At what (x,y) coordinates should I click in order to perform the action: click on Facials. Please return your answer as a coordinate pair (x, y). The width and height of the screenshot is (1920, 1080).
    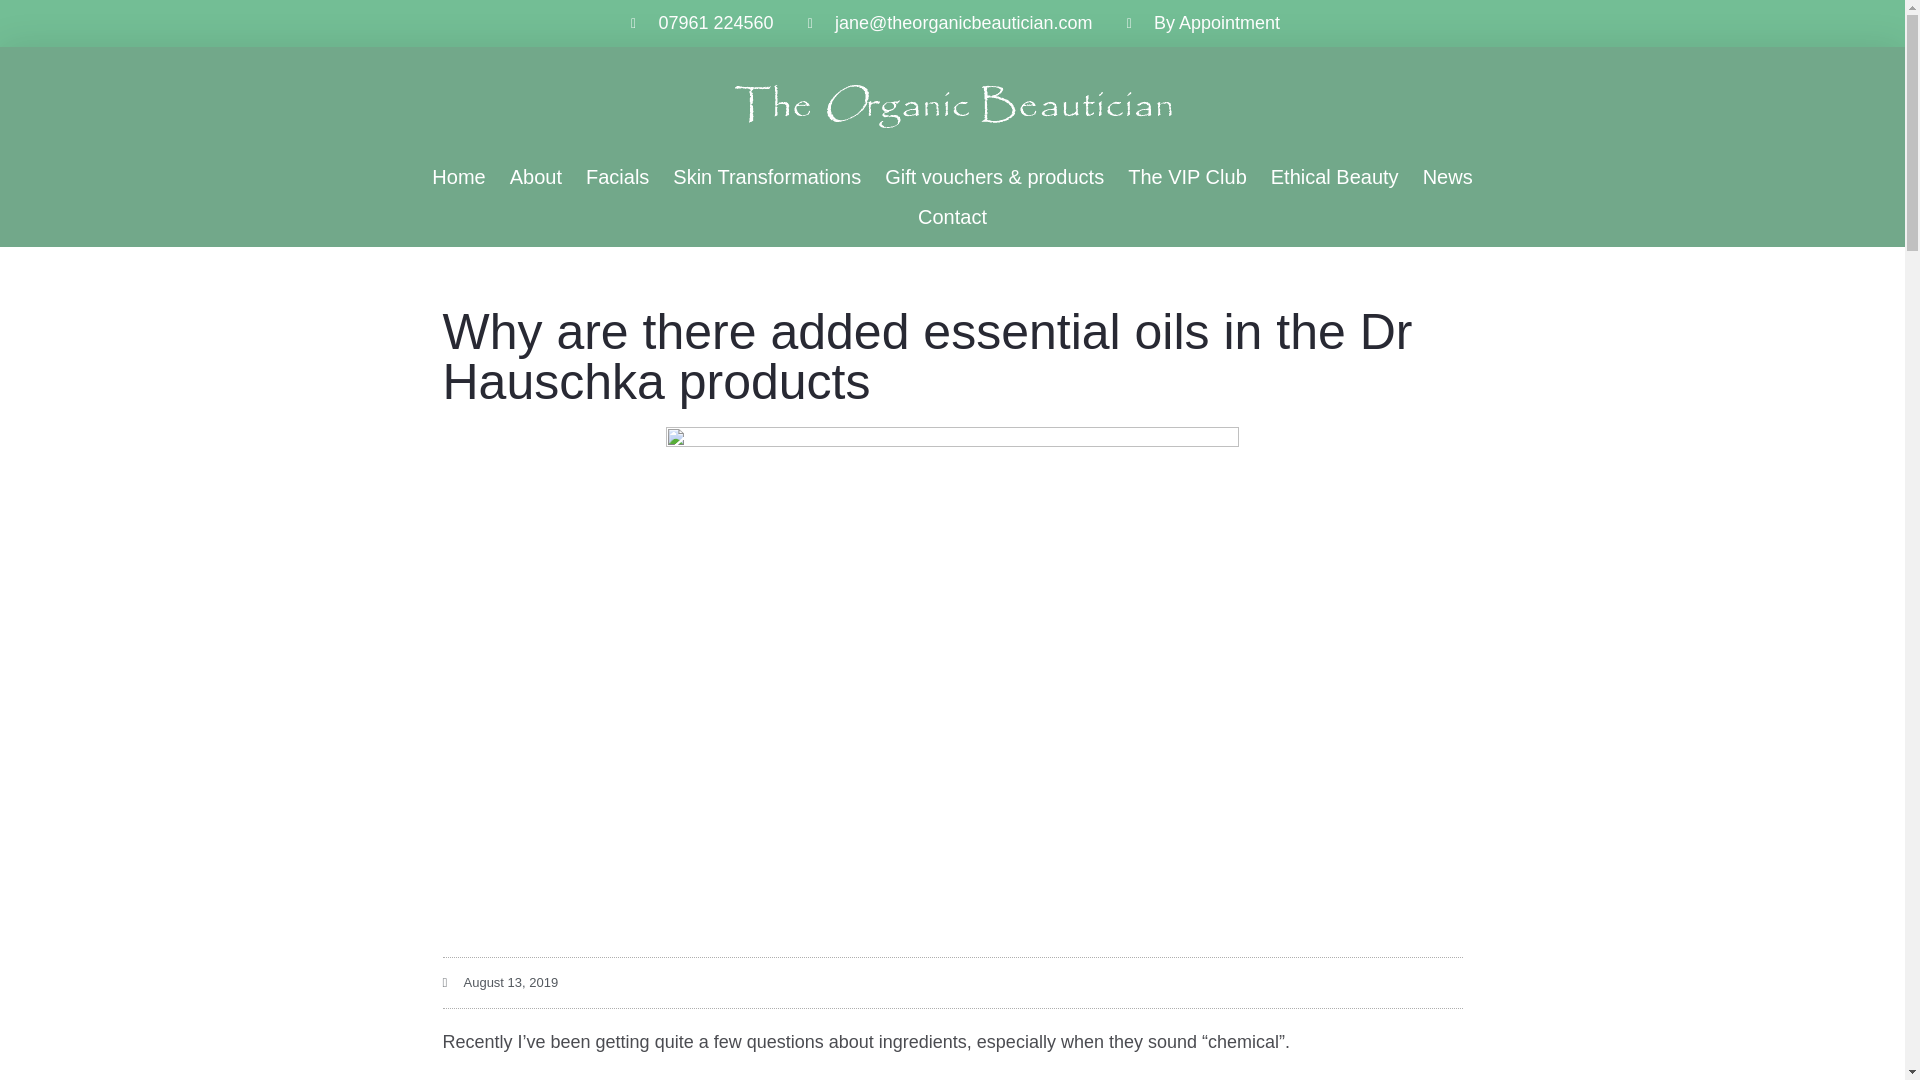
    Looking at the image, I should click on (617, 176).